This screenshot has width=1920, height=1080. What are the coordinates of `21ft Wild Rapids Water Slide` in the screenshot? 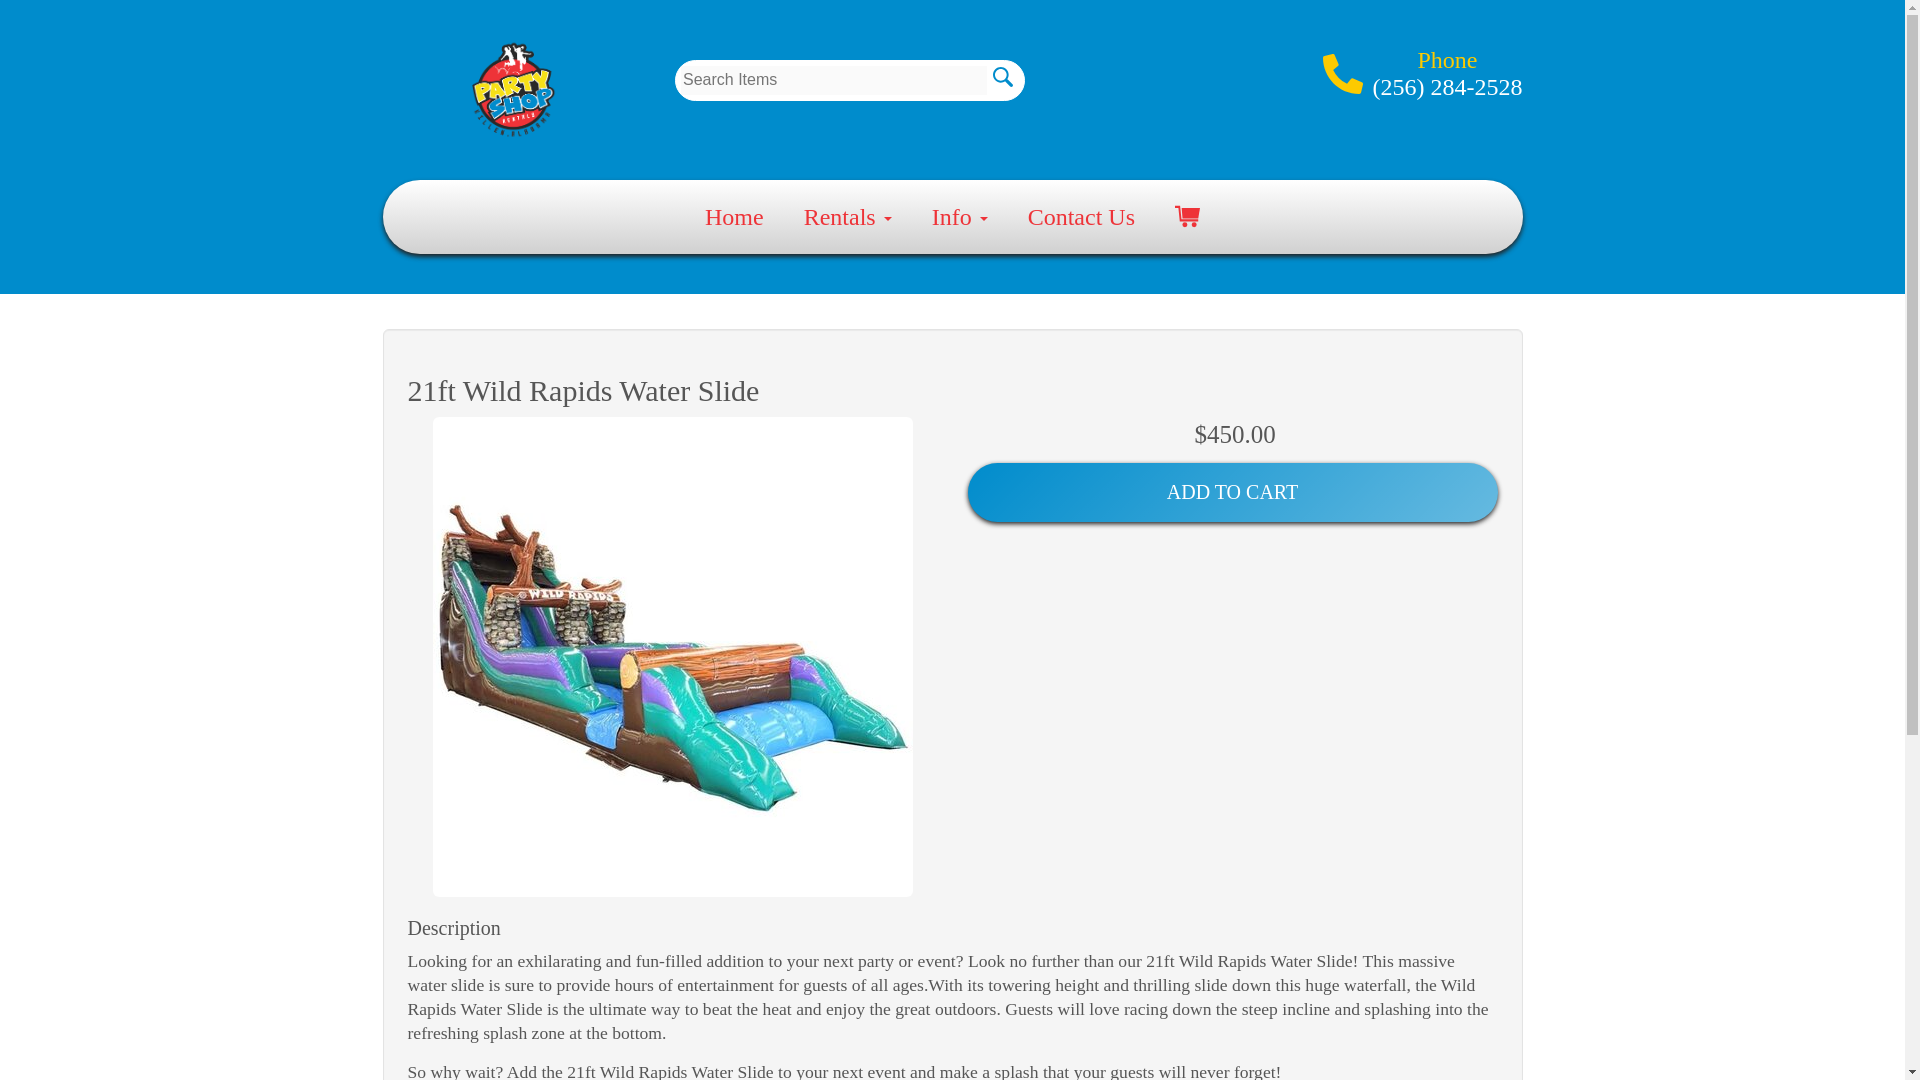 It's located at (672, 656).